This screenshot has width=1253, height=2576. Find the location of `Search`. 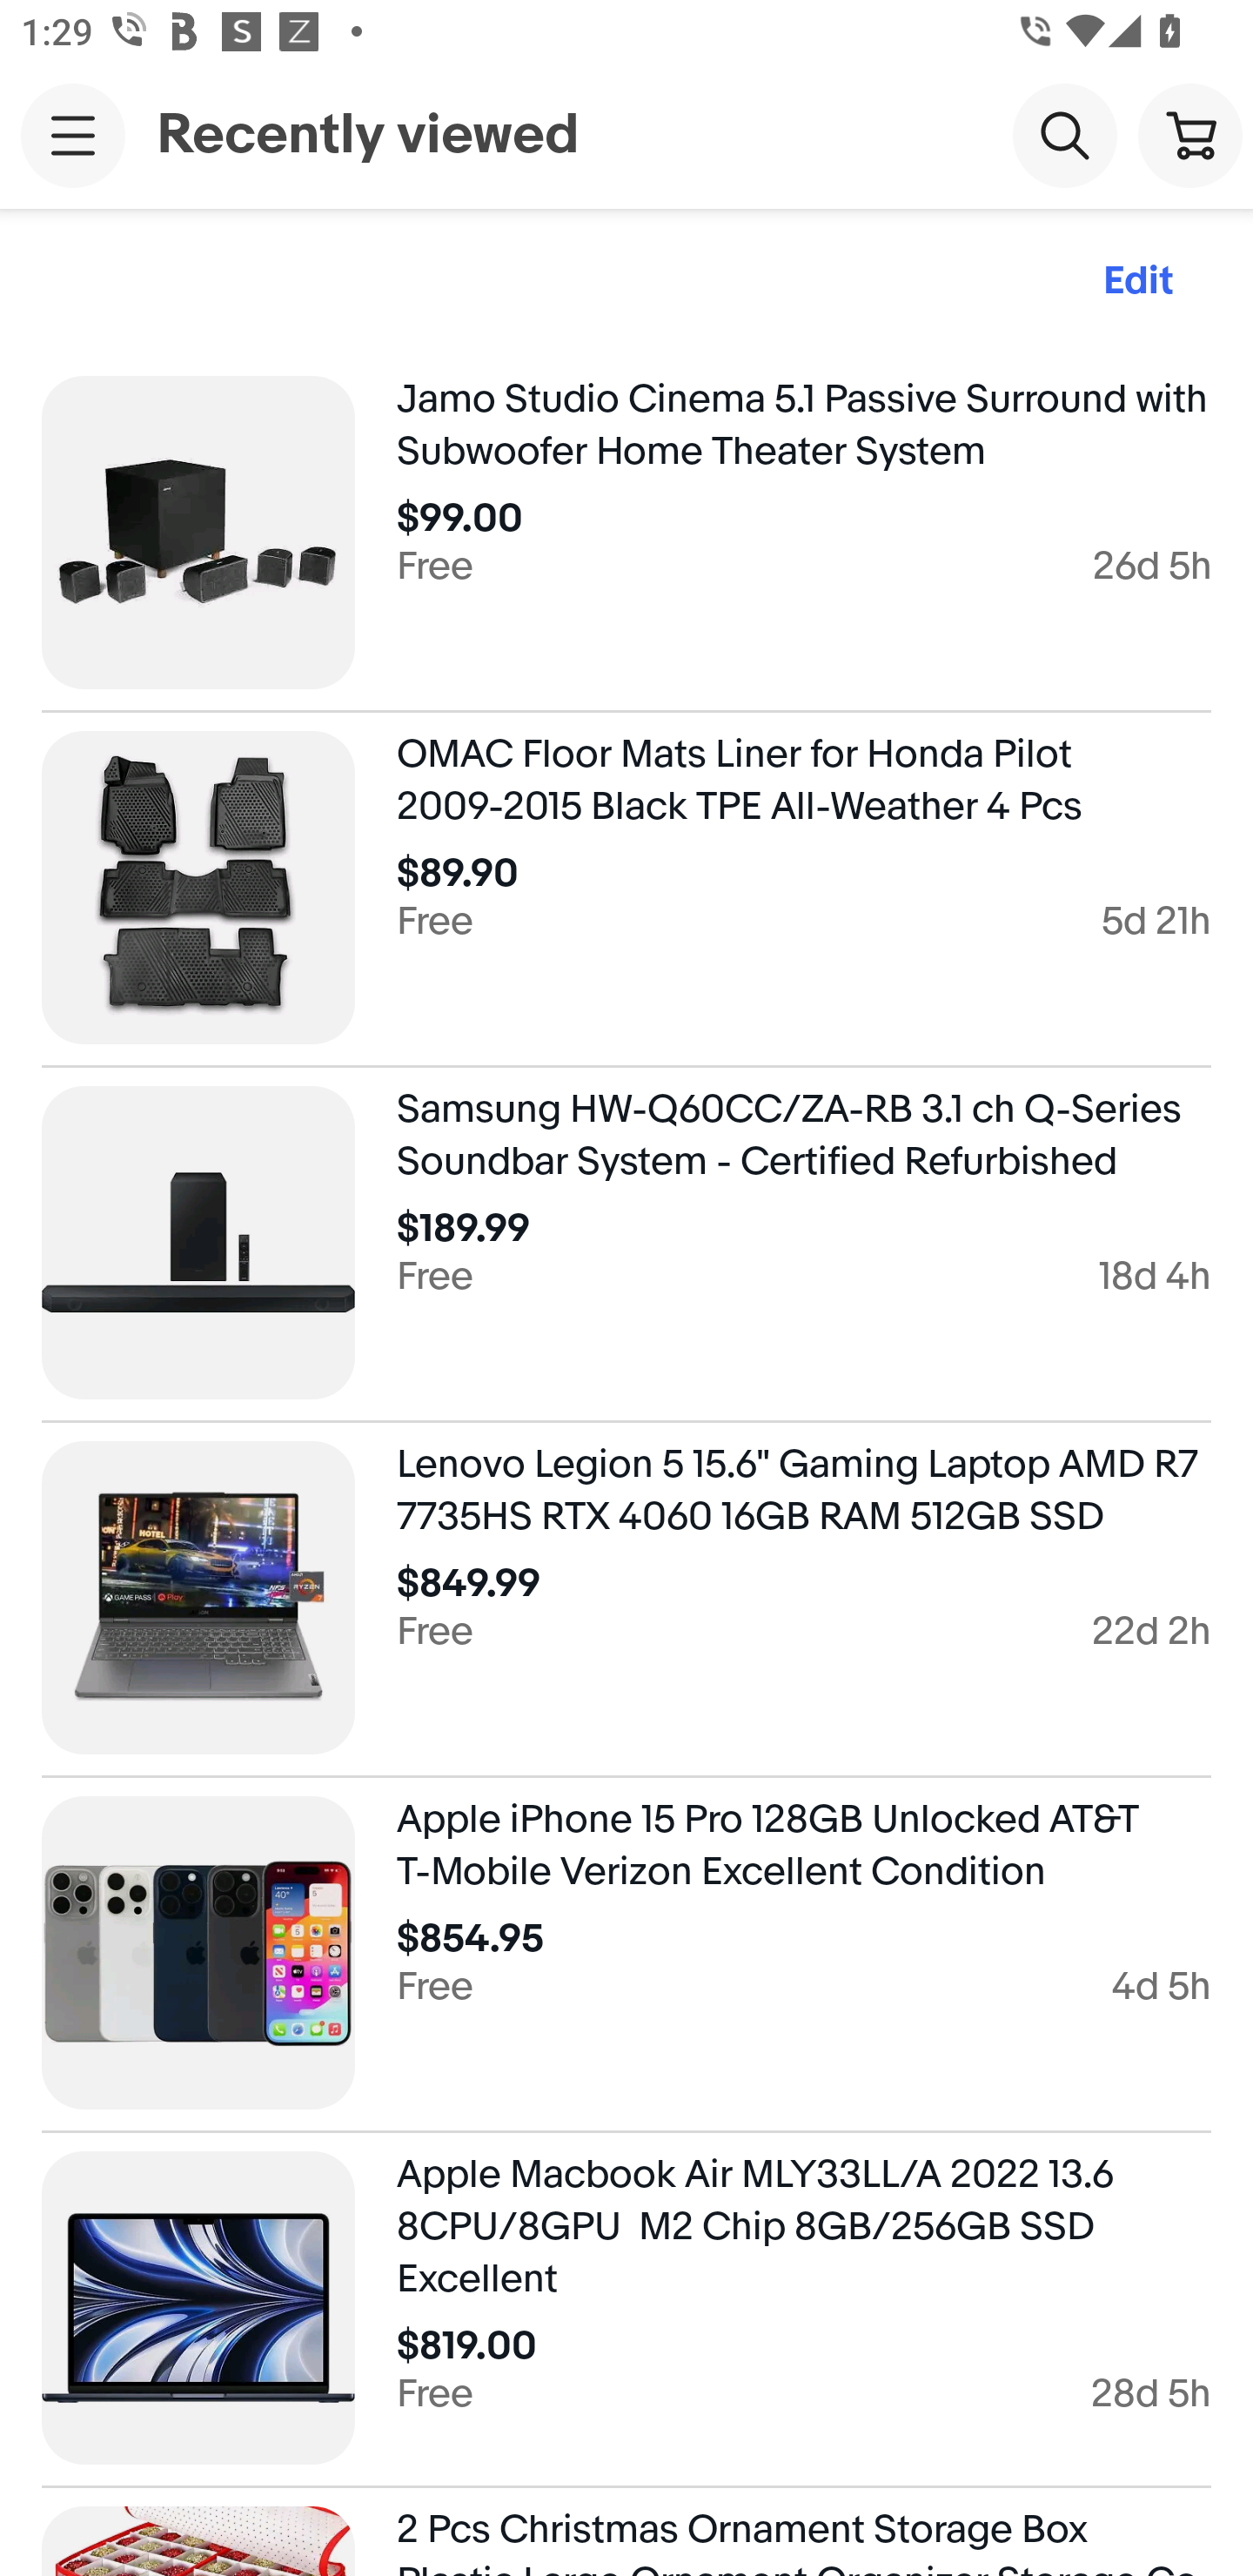

Search is located at coordinates (1065, 134).